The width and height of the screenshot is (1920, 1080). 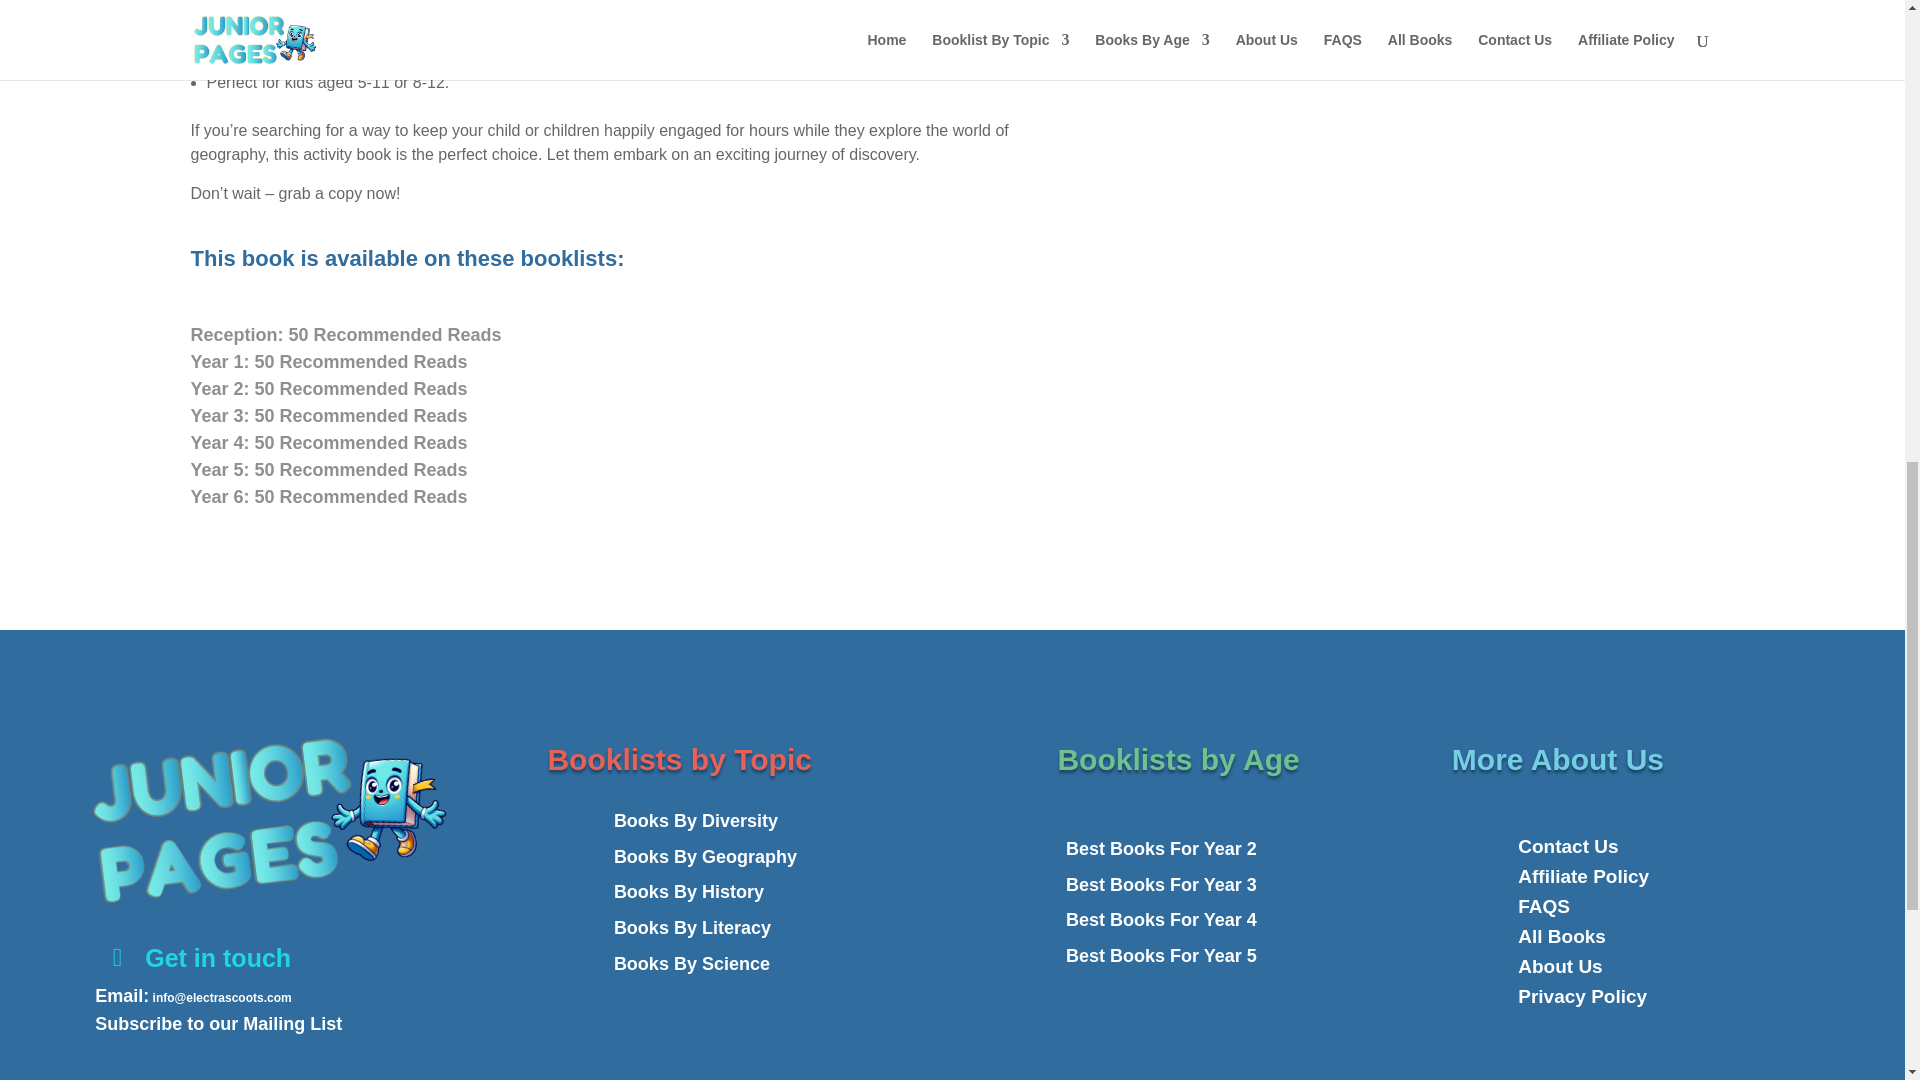 I want to click on Year 2: 50 Recommended Reads, so click(x=630, y=388).